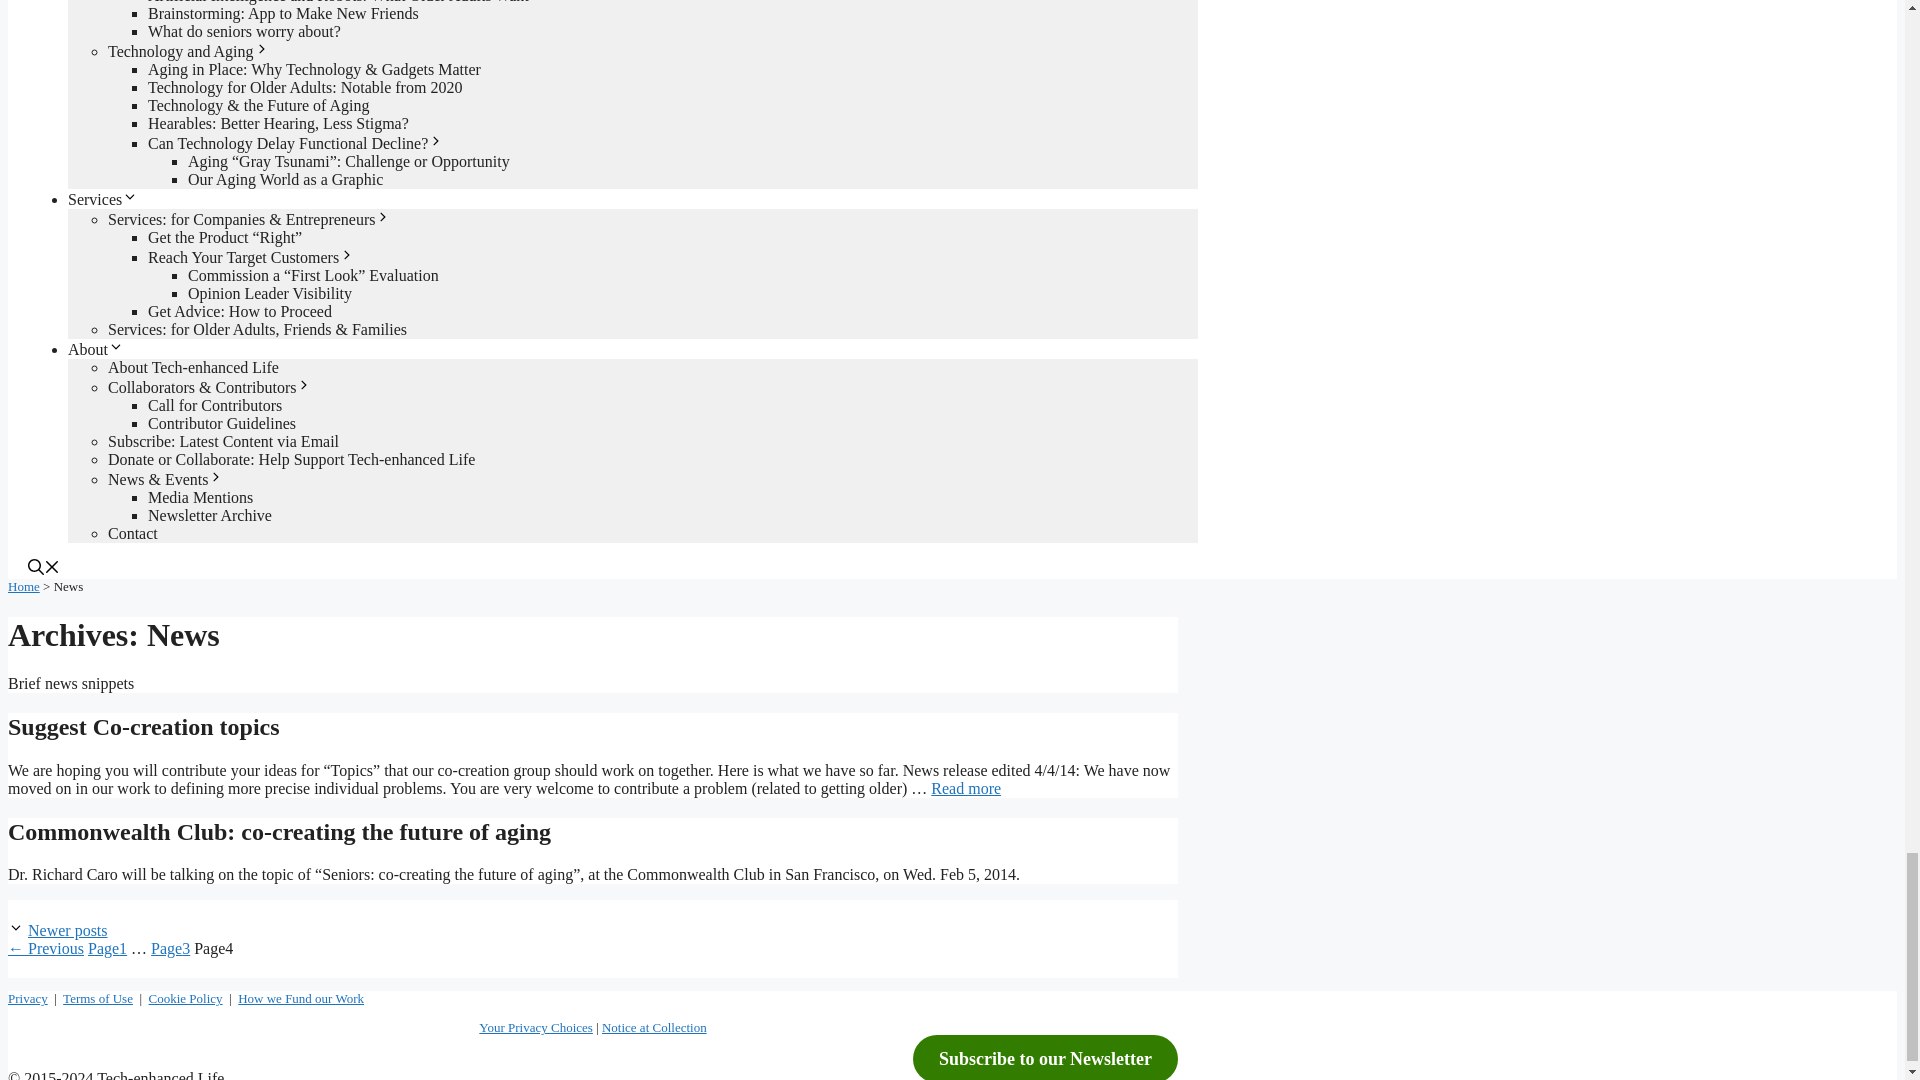 The image size is (1920, 1080). I want to click on Next, so click(68, 930).